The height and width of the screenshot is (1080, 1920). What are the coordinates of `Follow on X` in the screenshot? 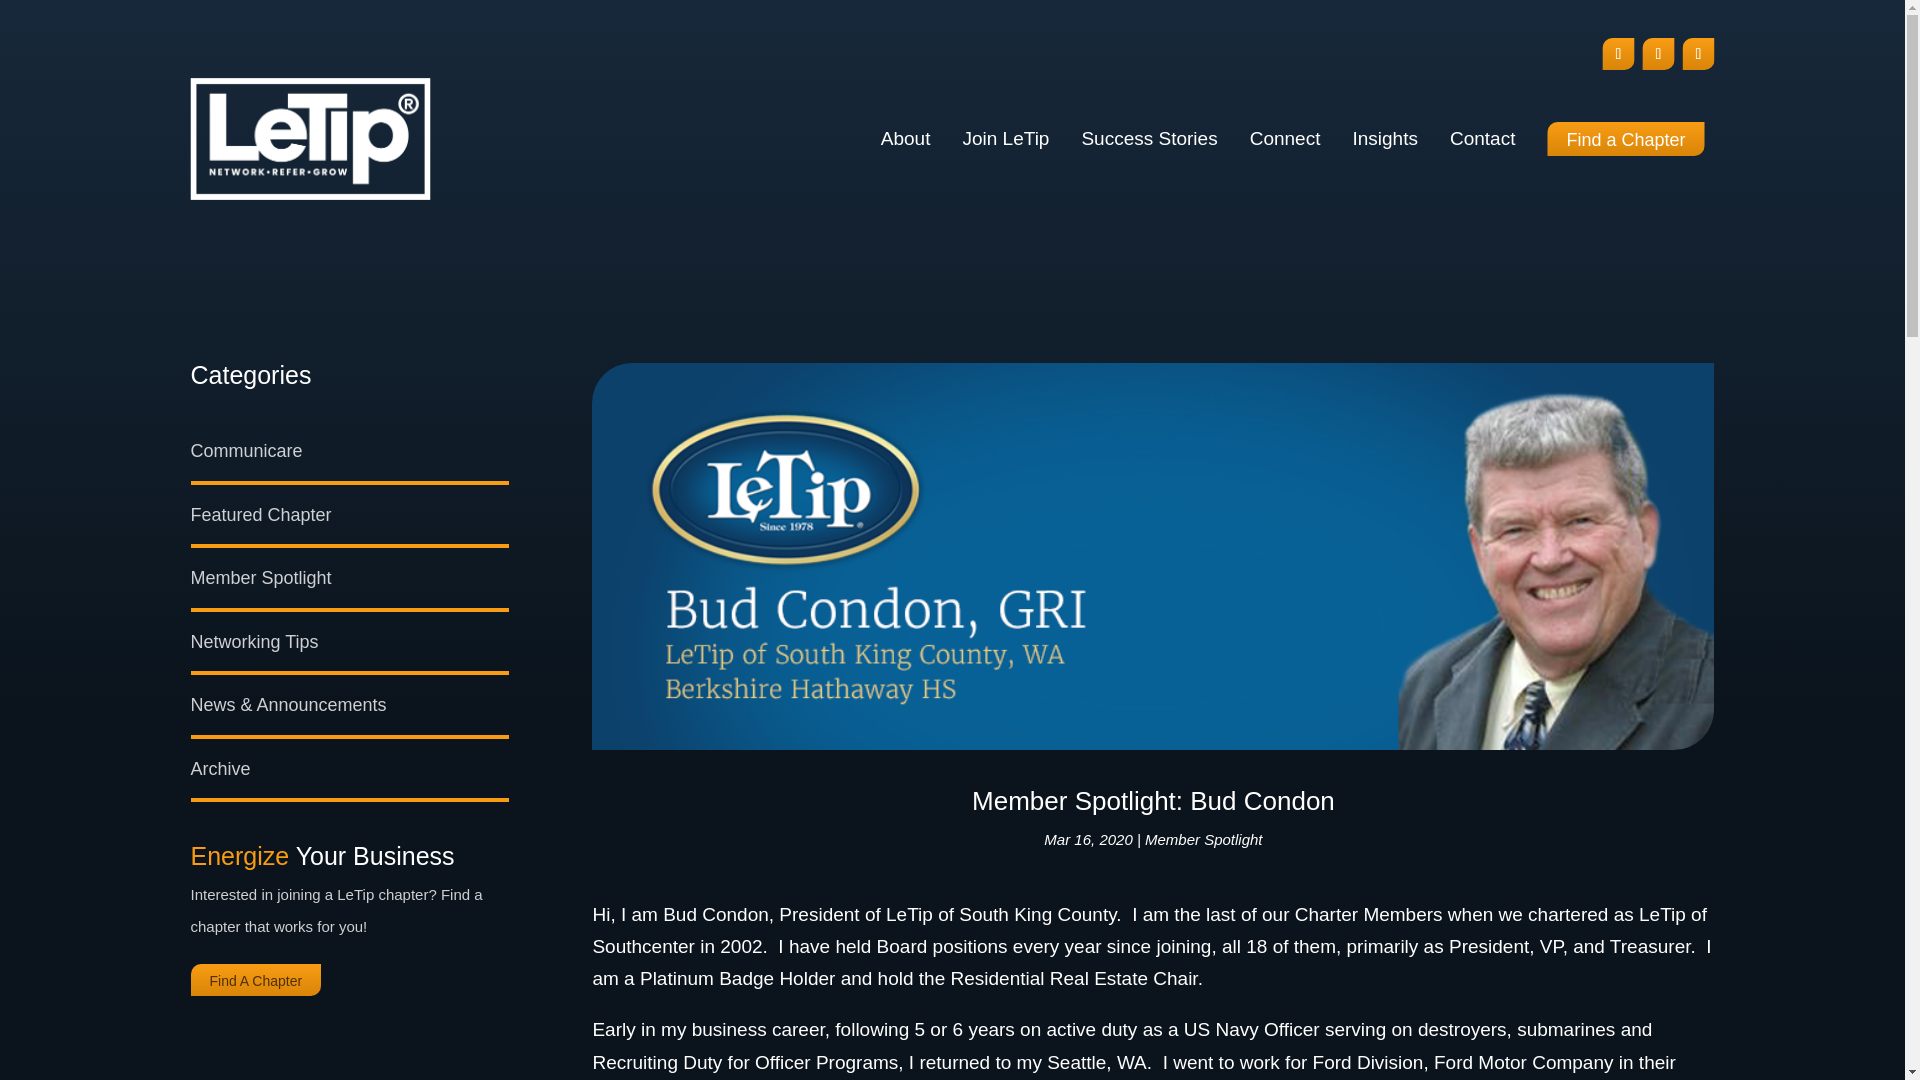 It's located at (1698, 54).